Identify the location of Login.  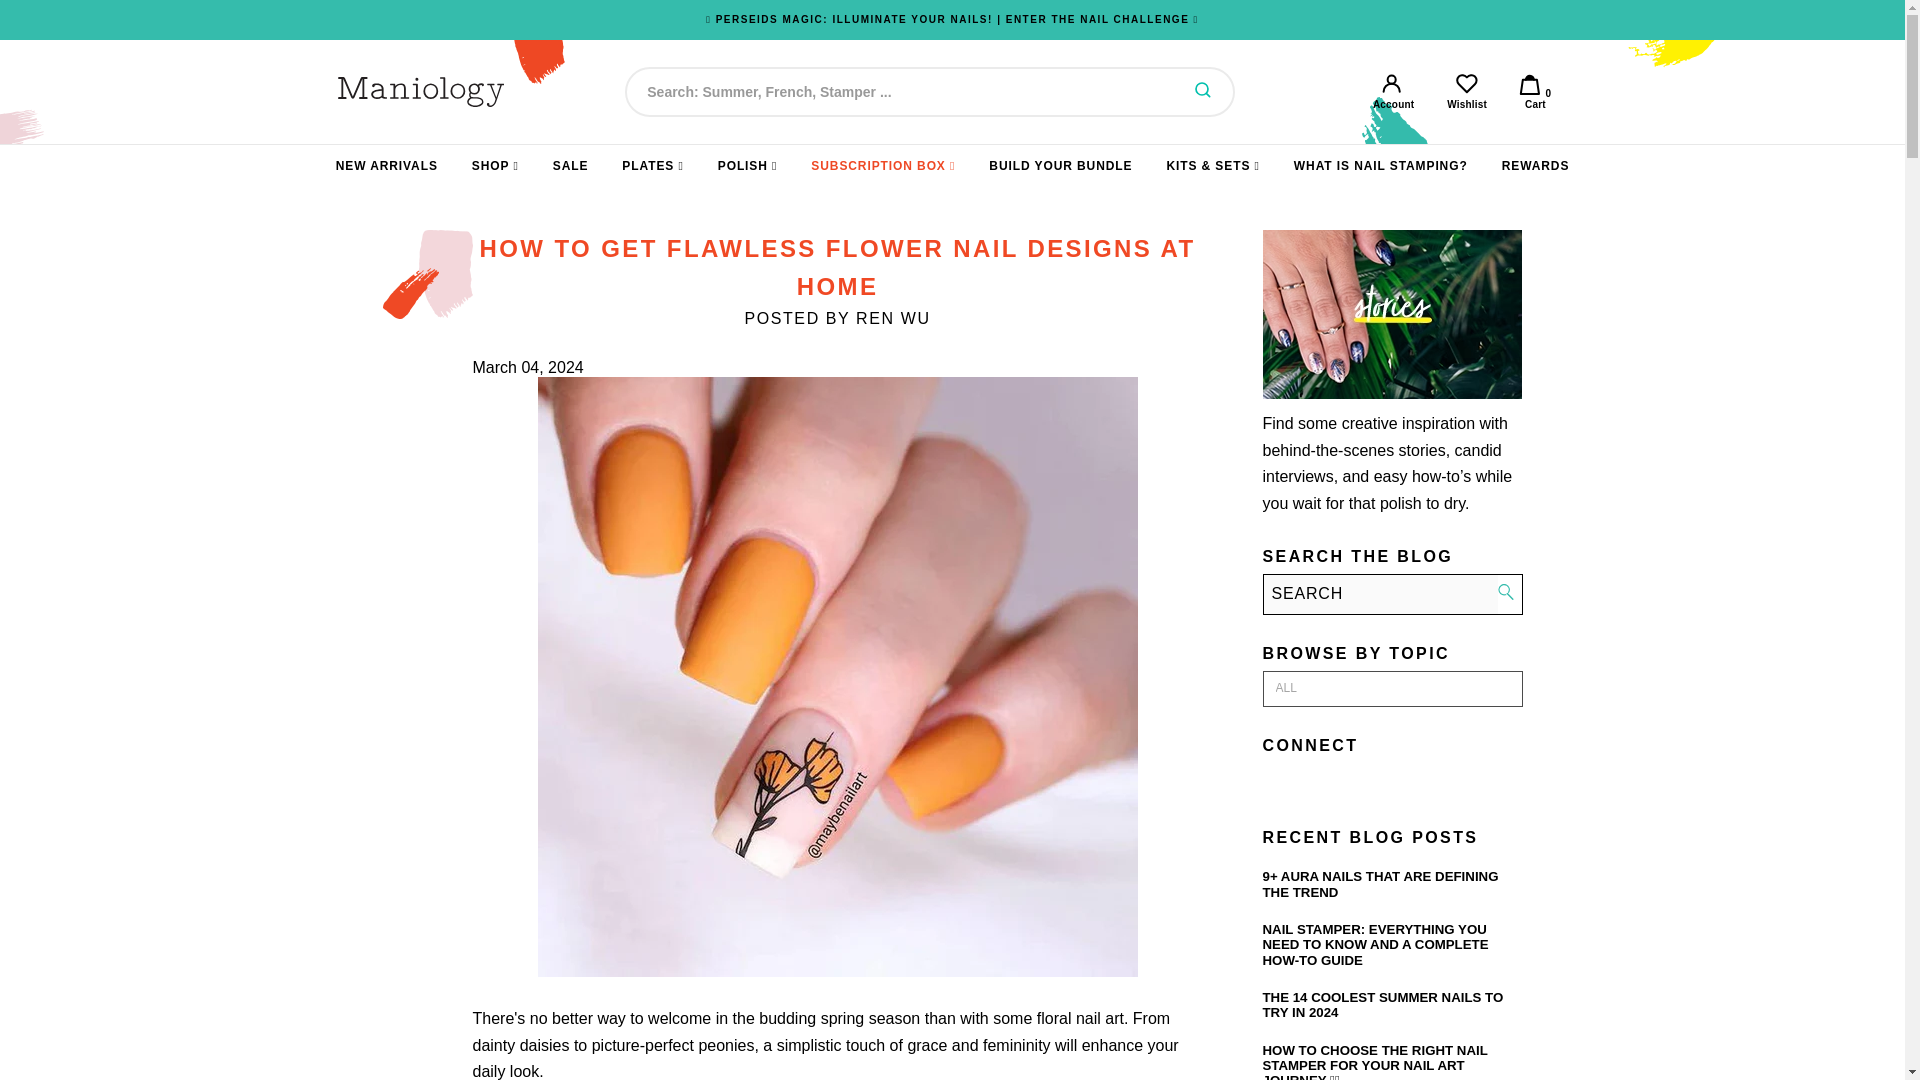
(1468, 92).